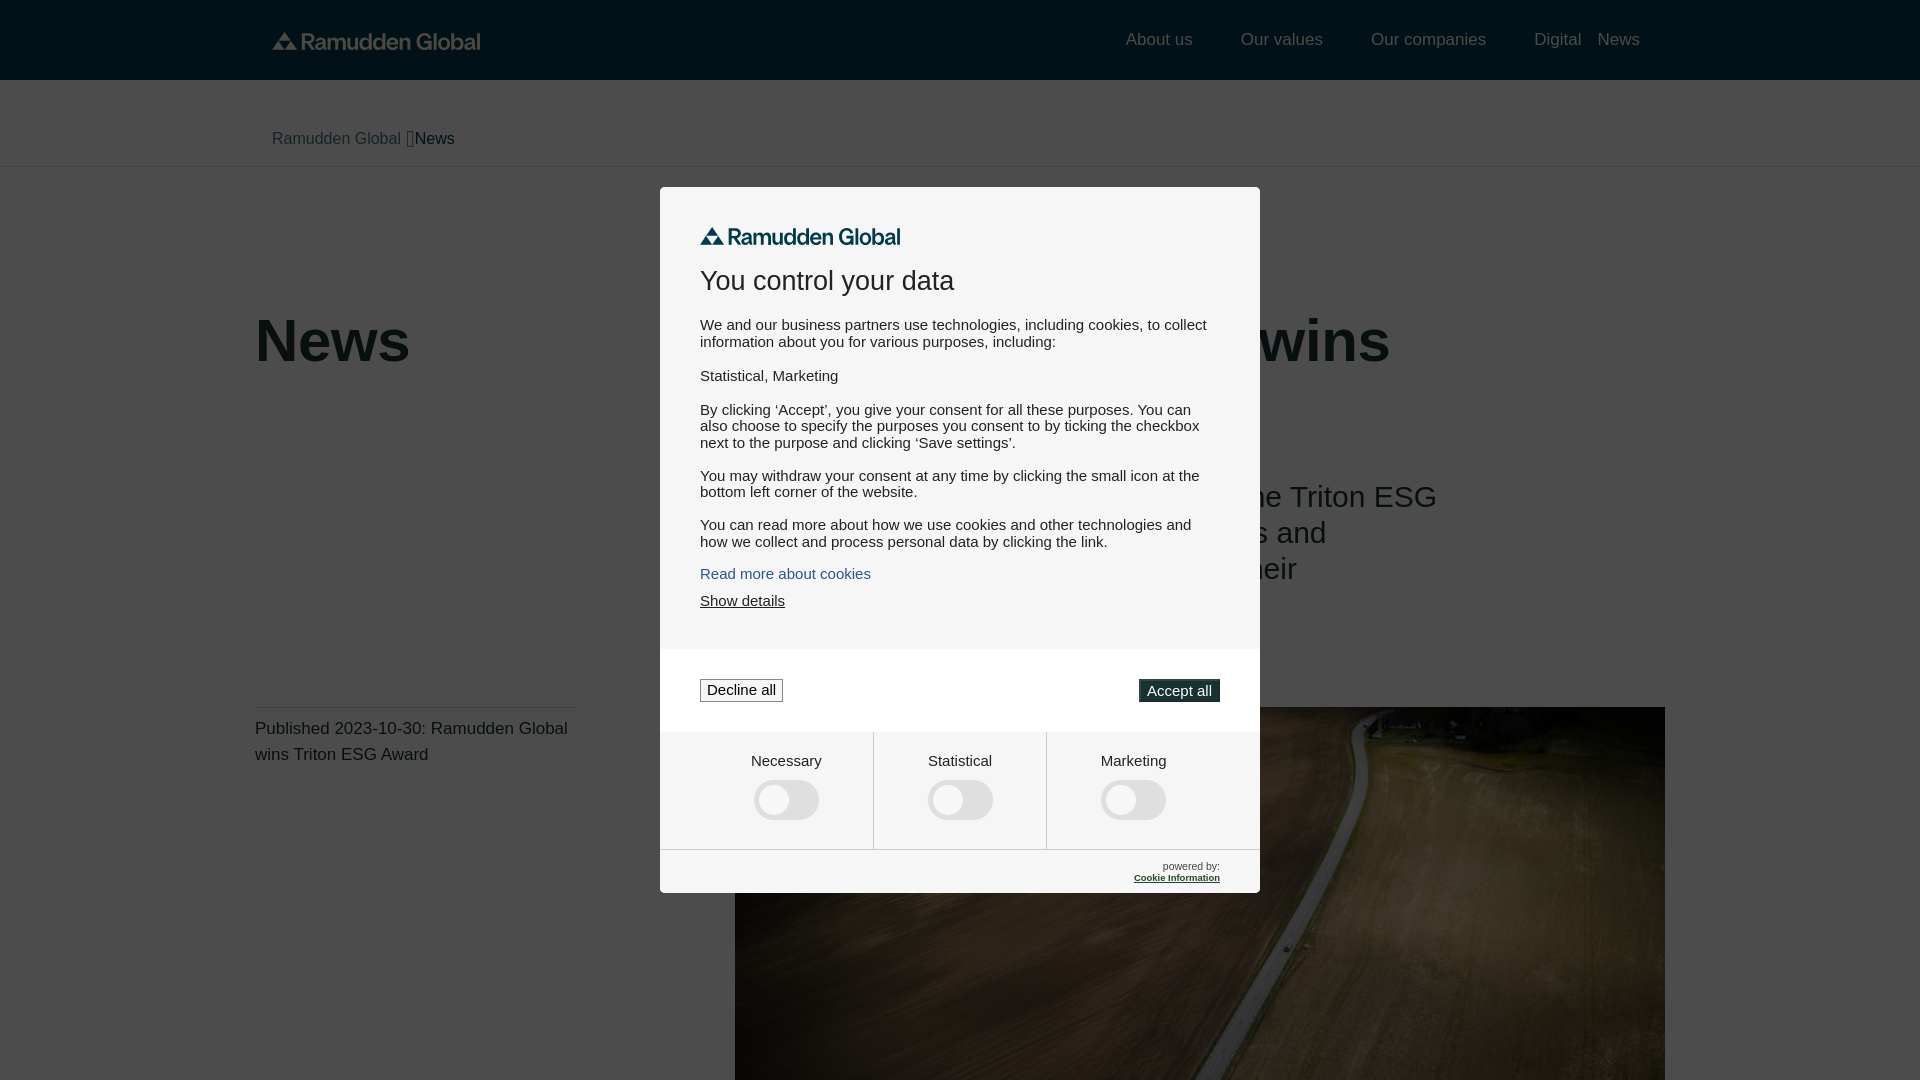  What do you see at coordinates (1176, 877) in the screenshot?
I see `Cookie Information` at bounding box center [1176, 877].